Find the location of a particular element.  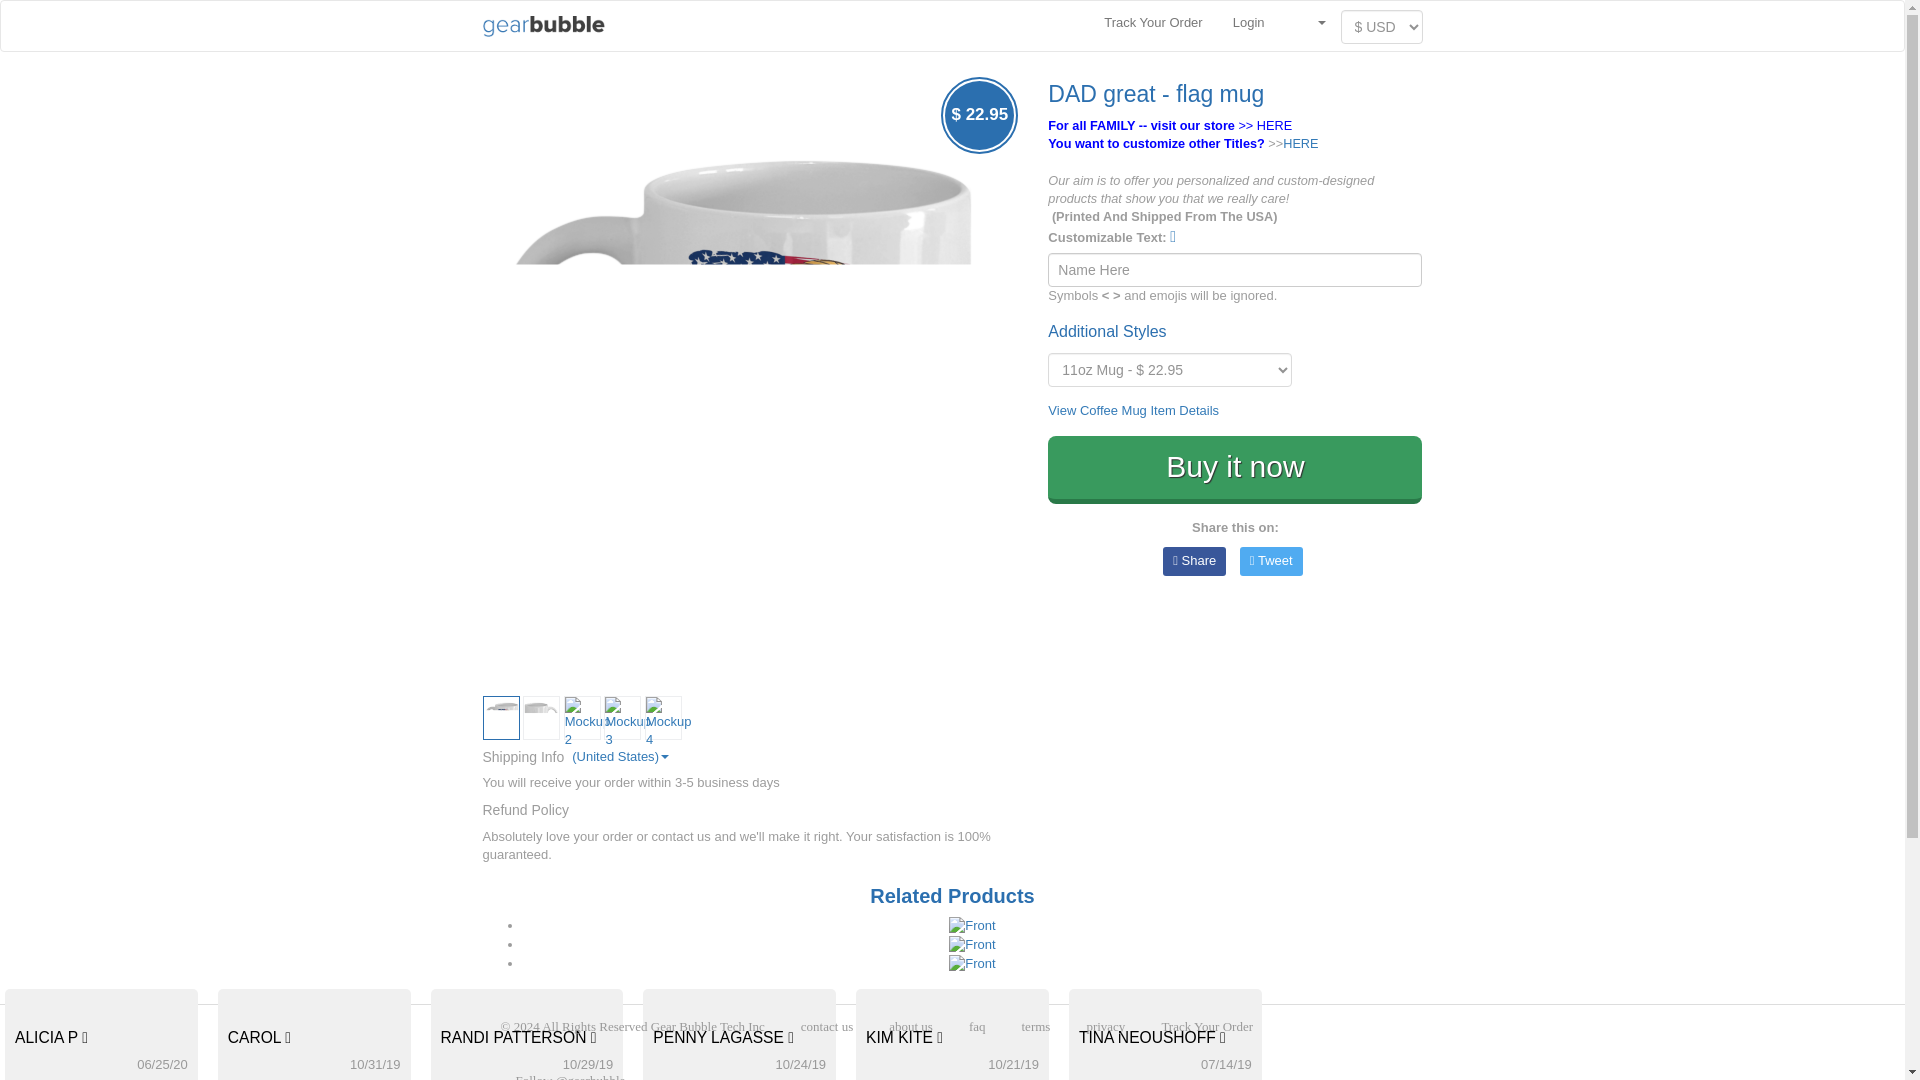

 Tweet is located at coordinates (1272, 560).